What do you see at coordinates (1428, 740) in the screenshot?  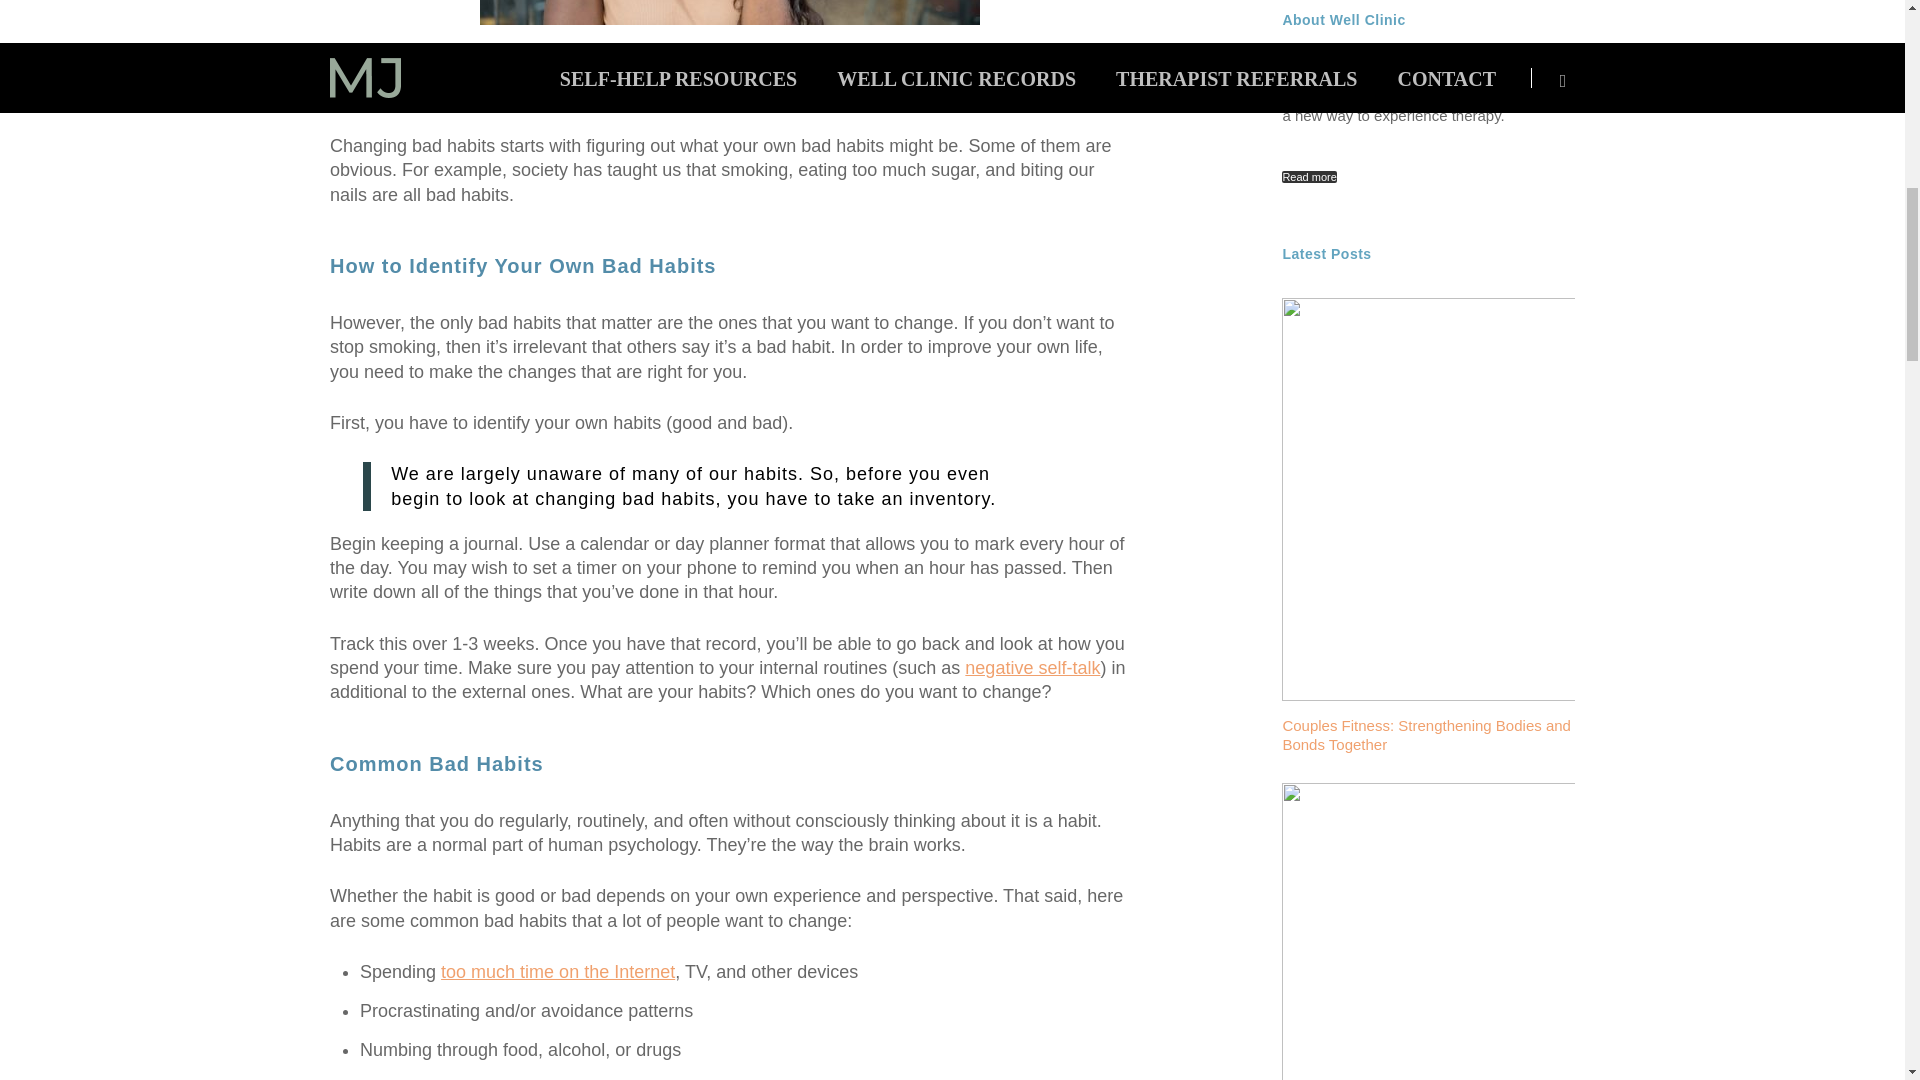 I see `Couples Fitness: Strengthening Bodies and Bonds Together` at bounding box center [1428, 740].